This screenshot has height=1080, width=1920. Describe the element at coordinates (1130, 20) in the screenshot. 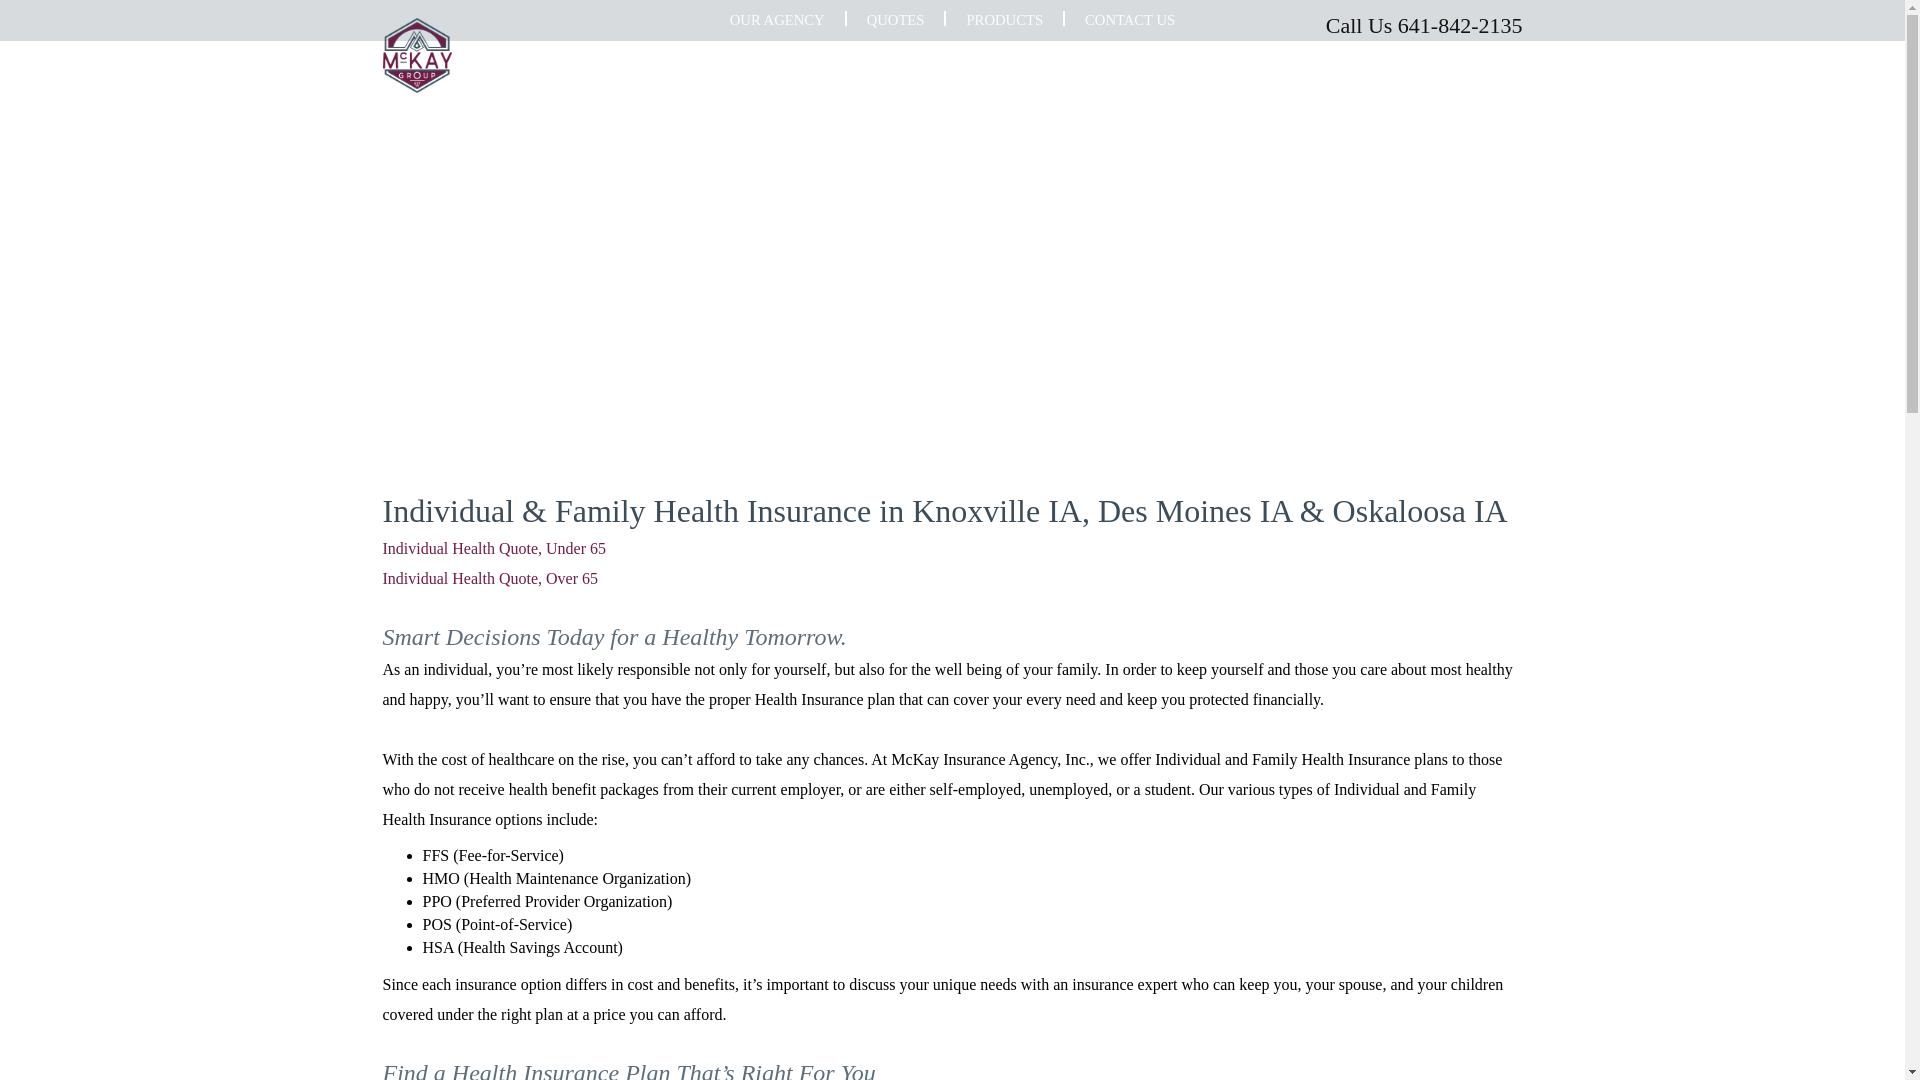

I see `CONTACT US` at that location.